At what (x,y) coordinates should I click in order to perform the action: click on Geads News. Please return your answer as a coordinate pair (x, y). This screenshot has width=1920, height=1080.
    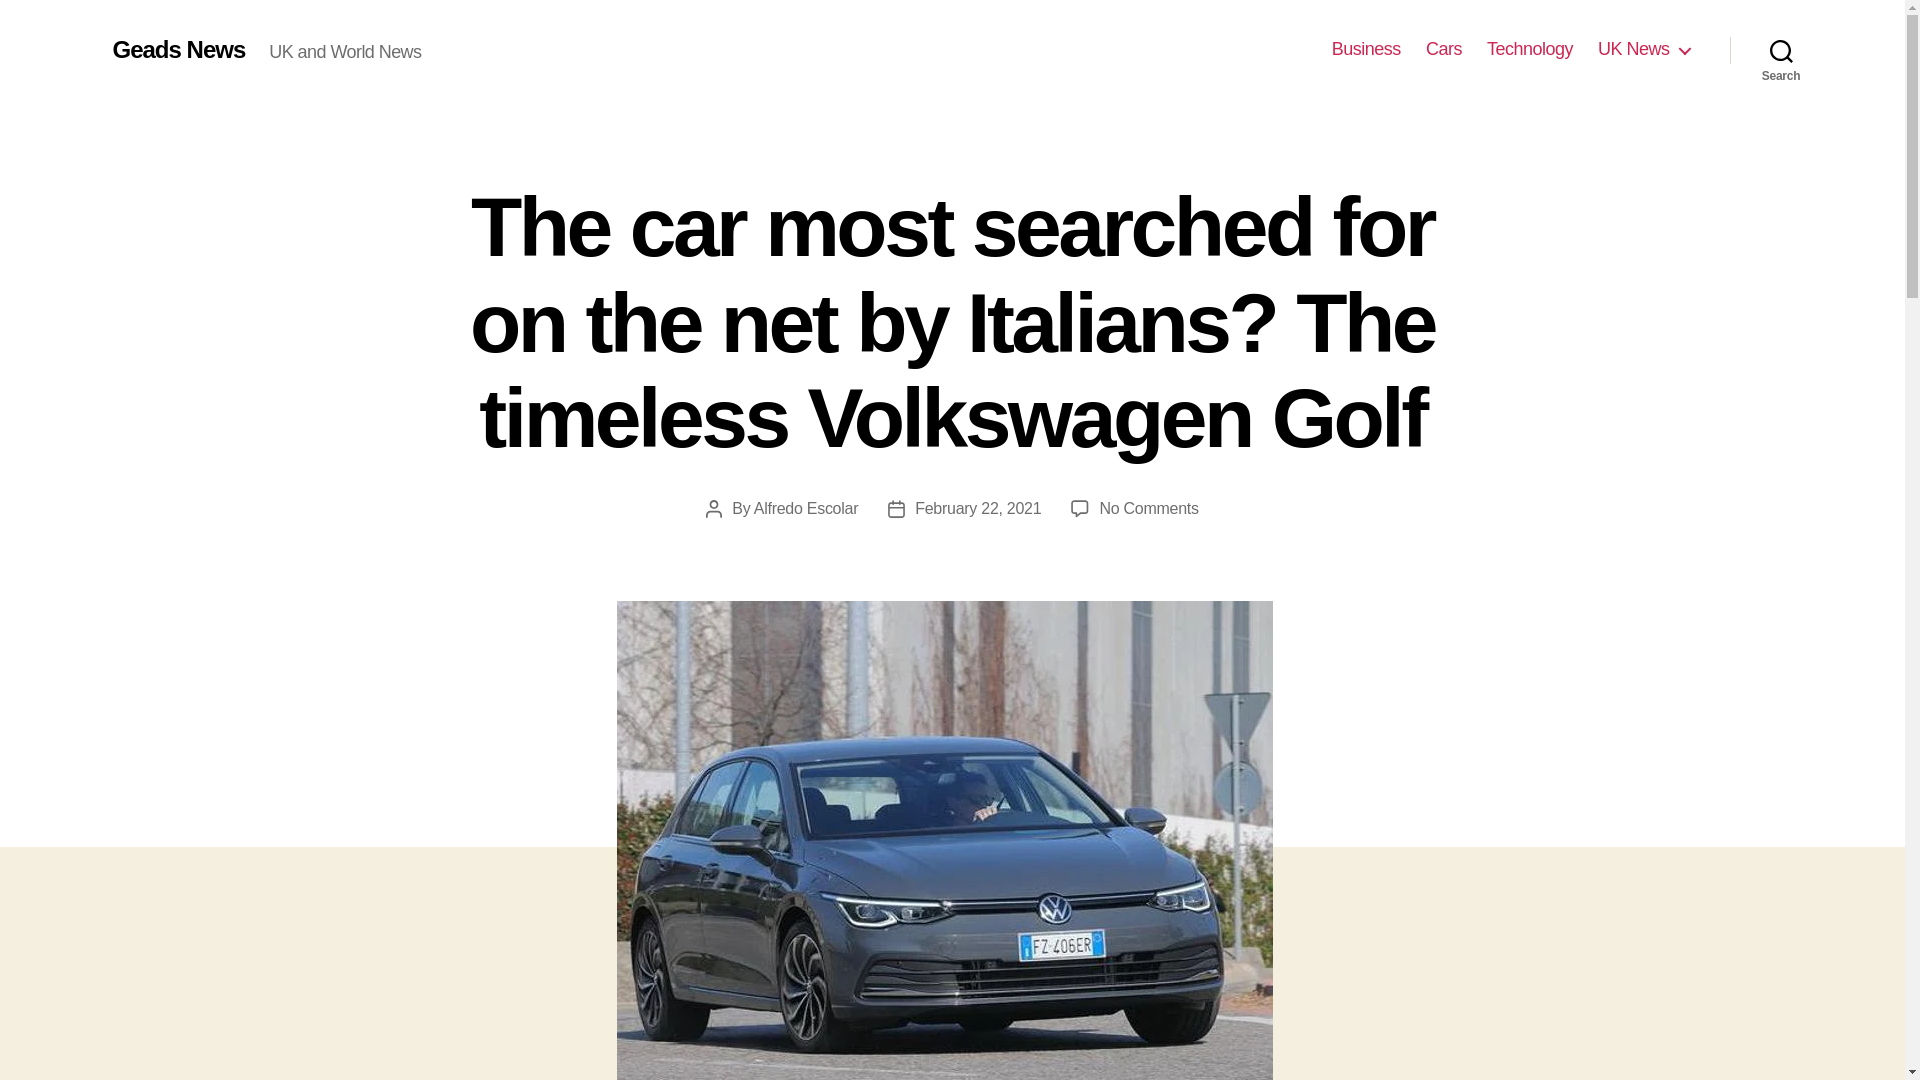
    Looking at the image, I should click on (178, 49).